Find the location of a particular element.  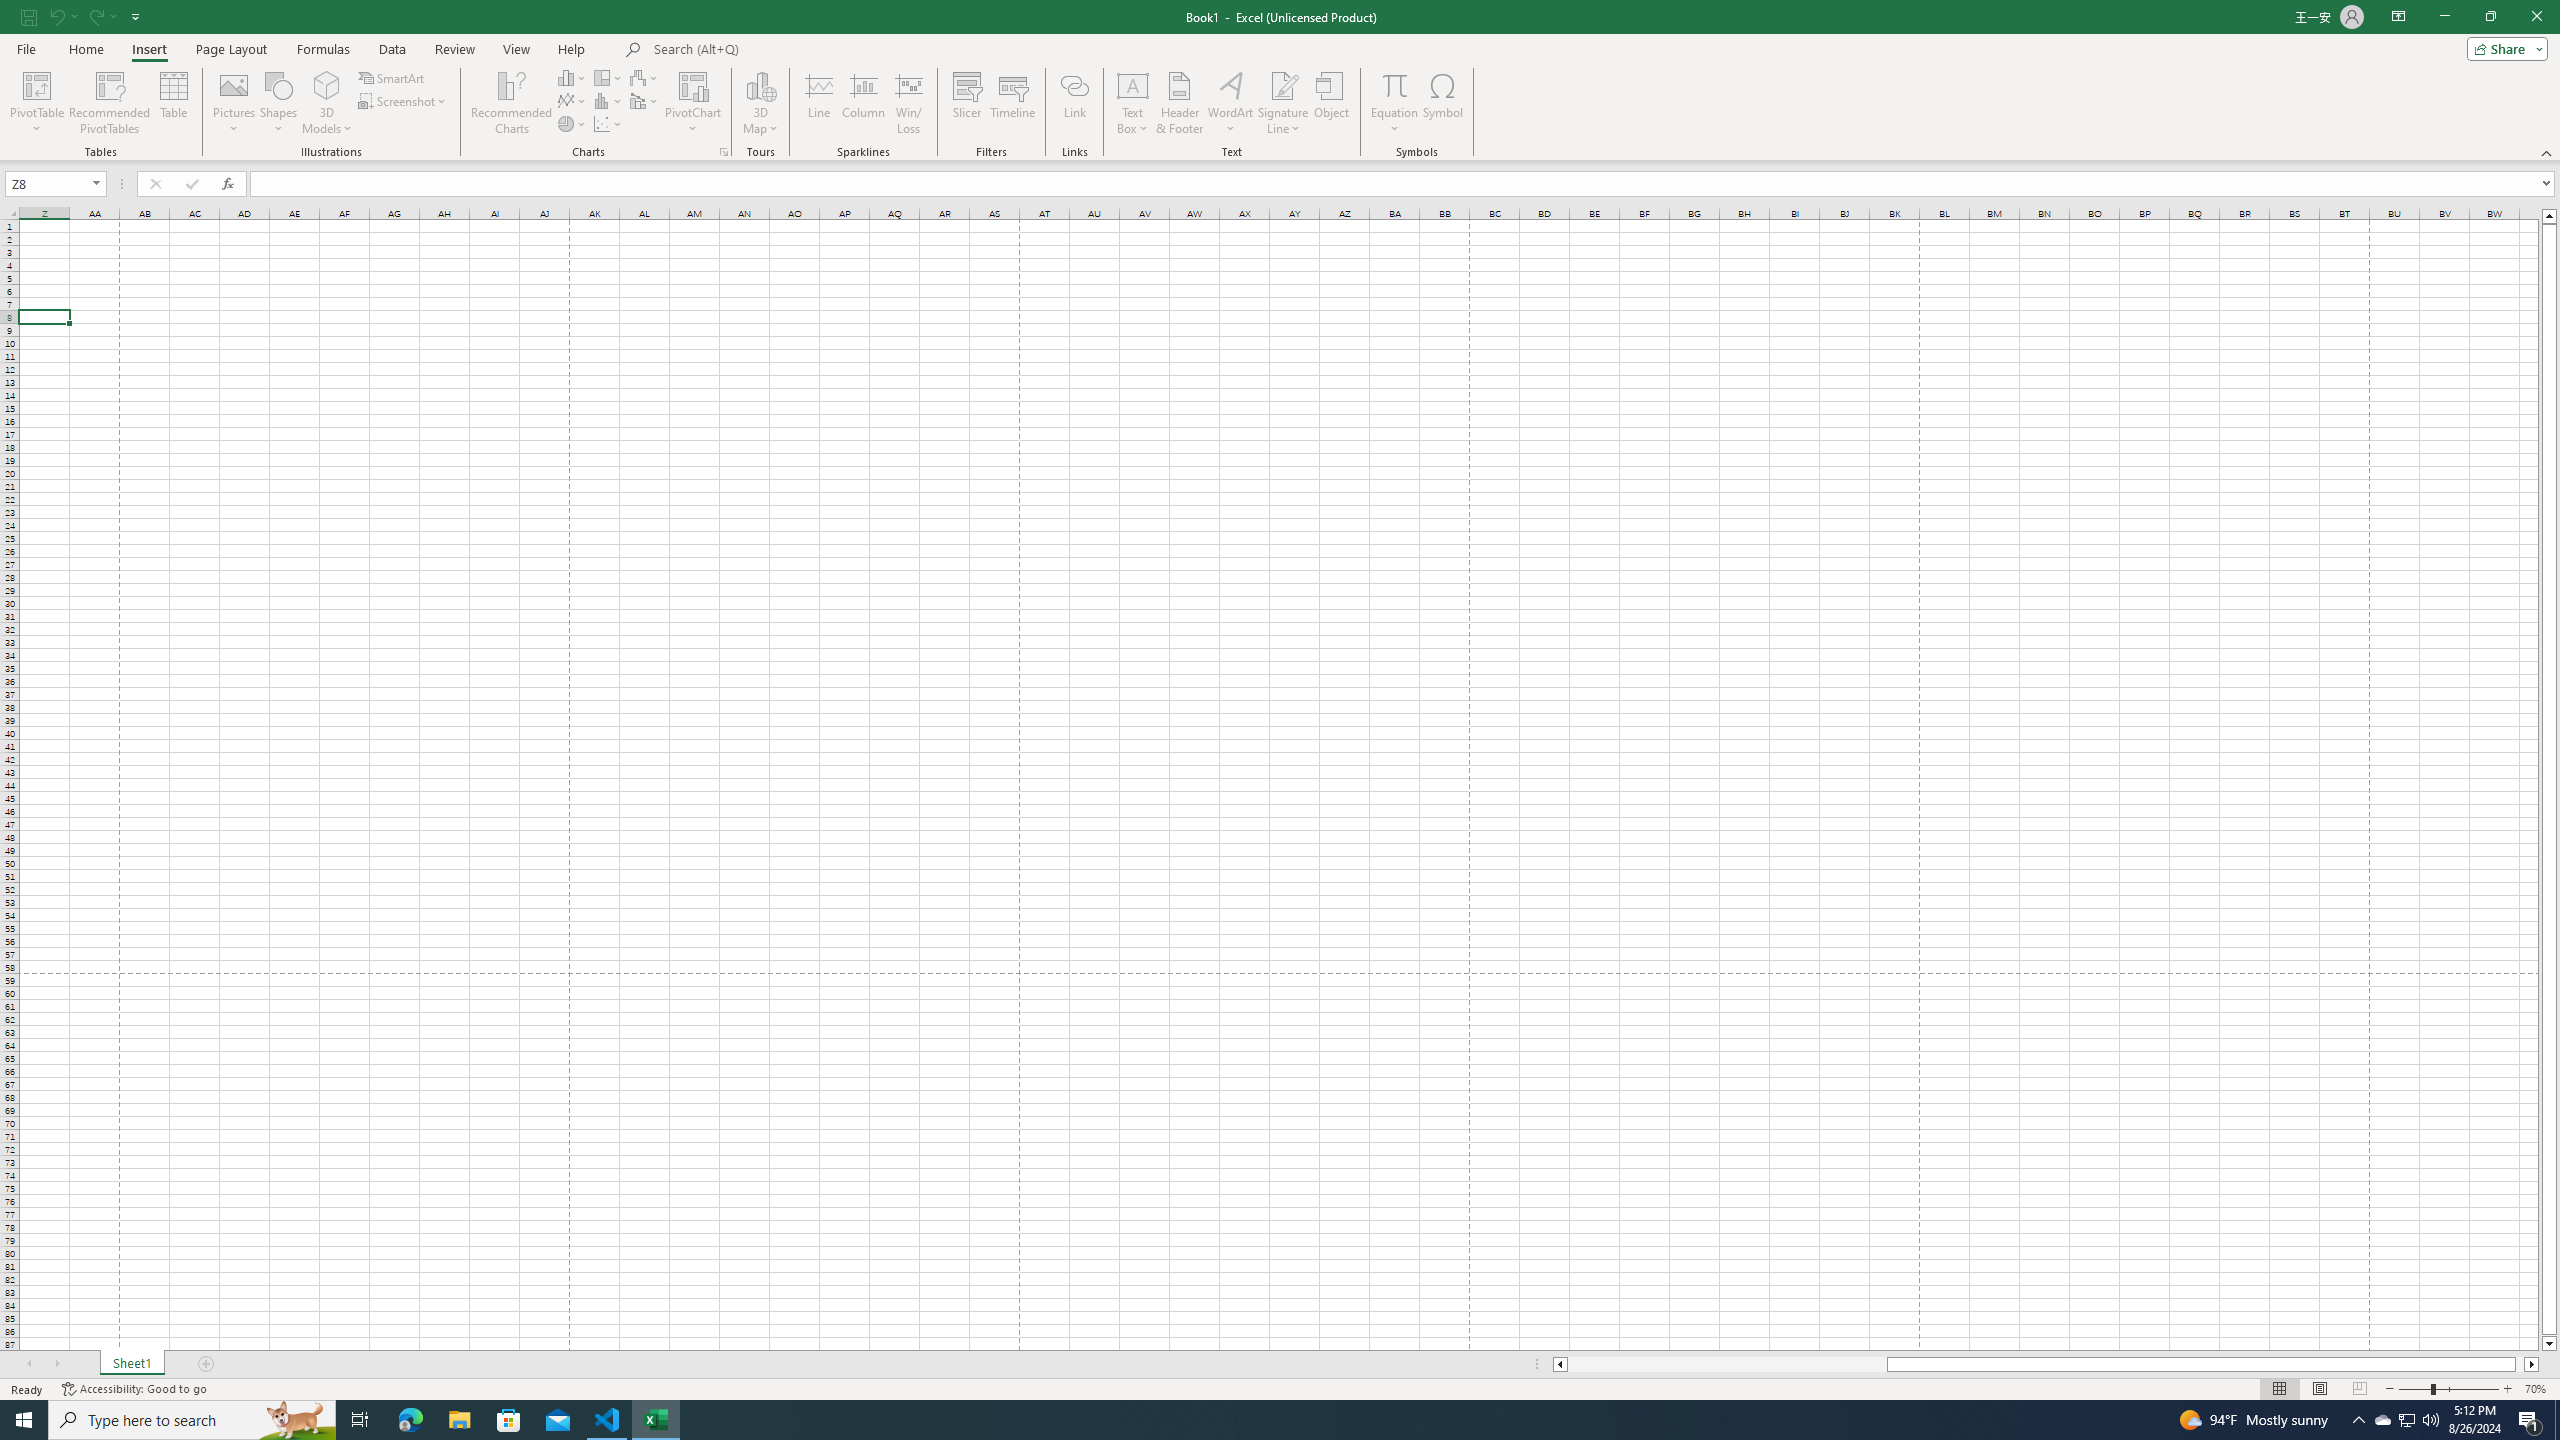

Table is located at coordinates (174, 103).